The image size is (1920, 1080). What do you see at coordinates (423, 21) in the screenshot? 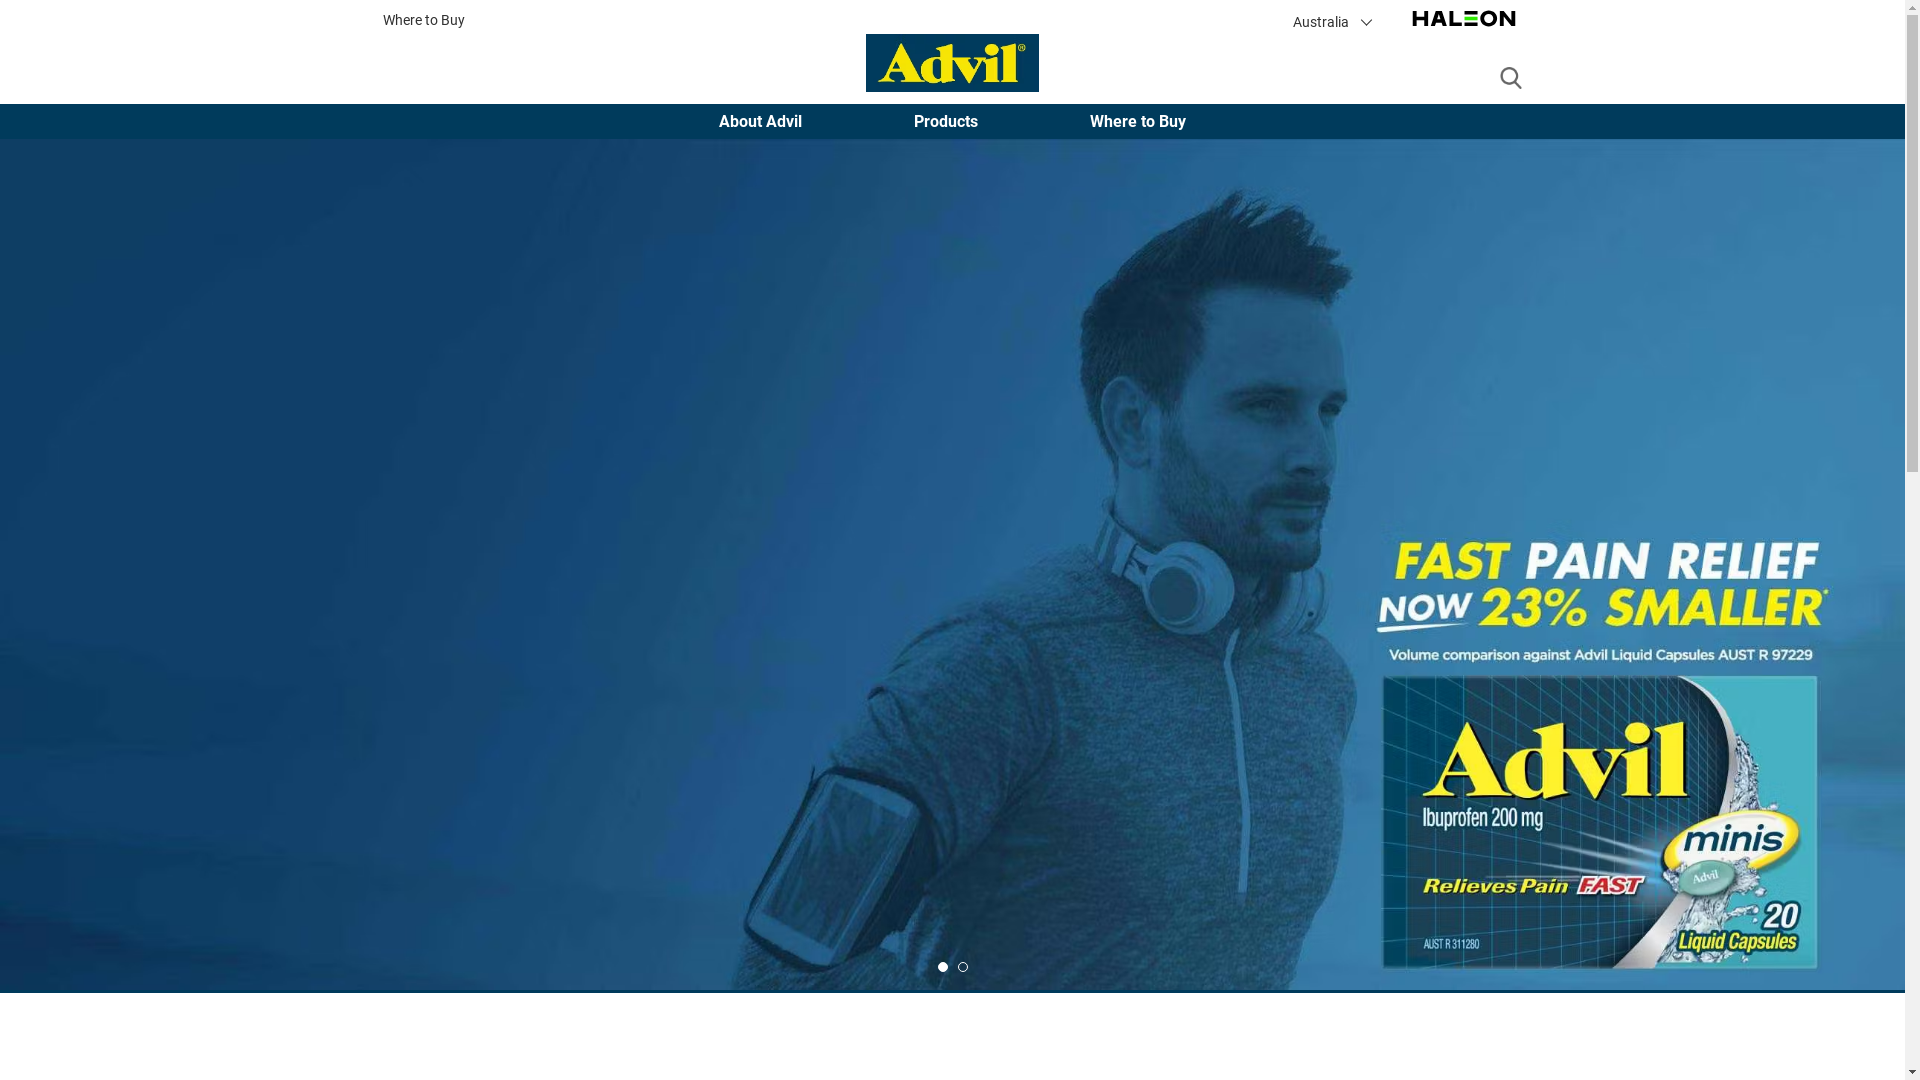
I see `Where to Buy` at bounding box center [423, 21].